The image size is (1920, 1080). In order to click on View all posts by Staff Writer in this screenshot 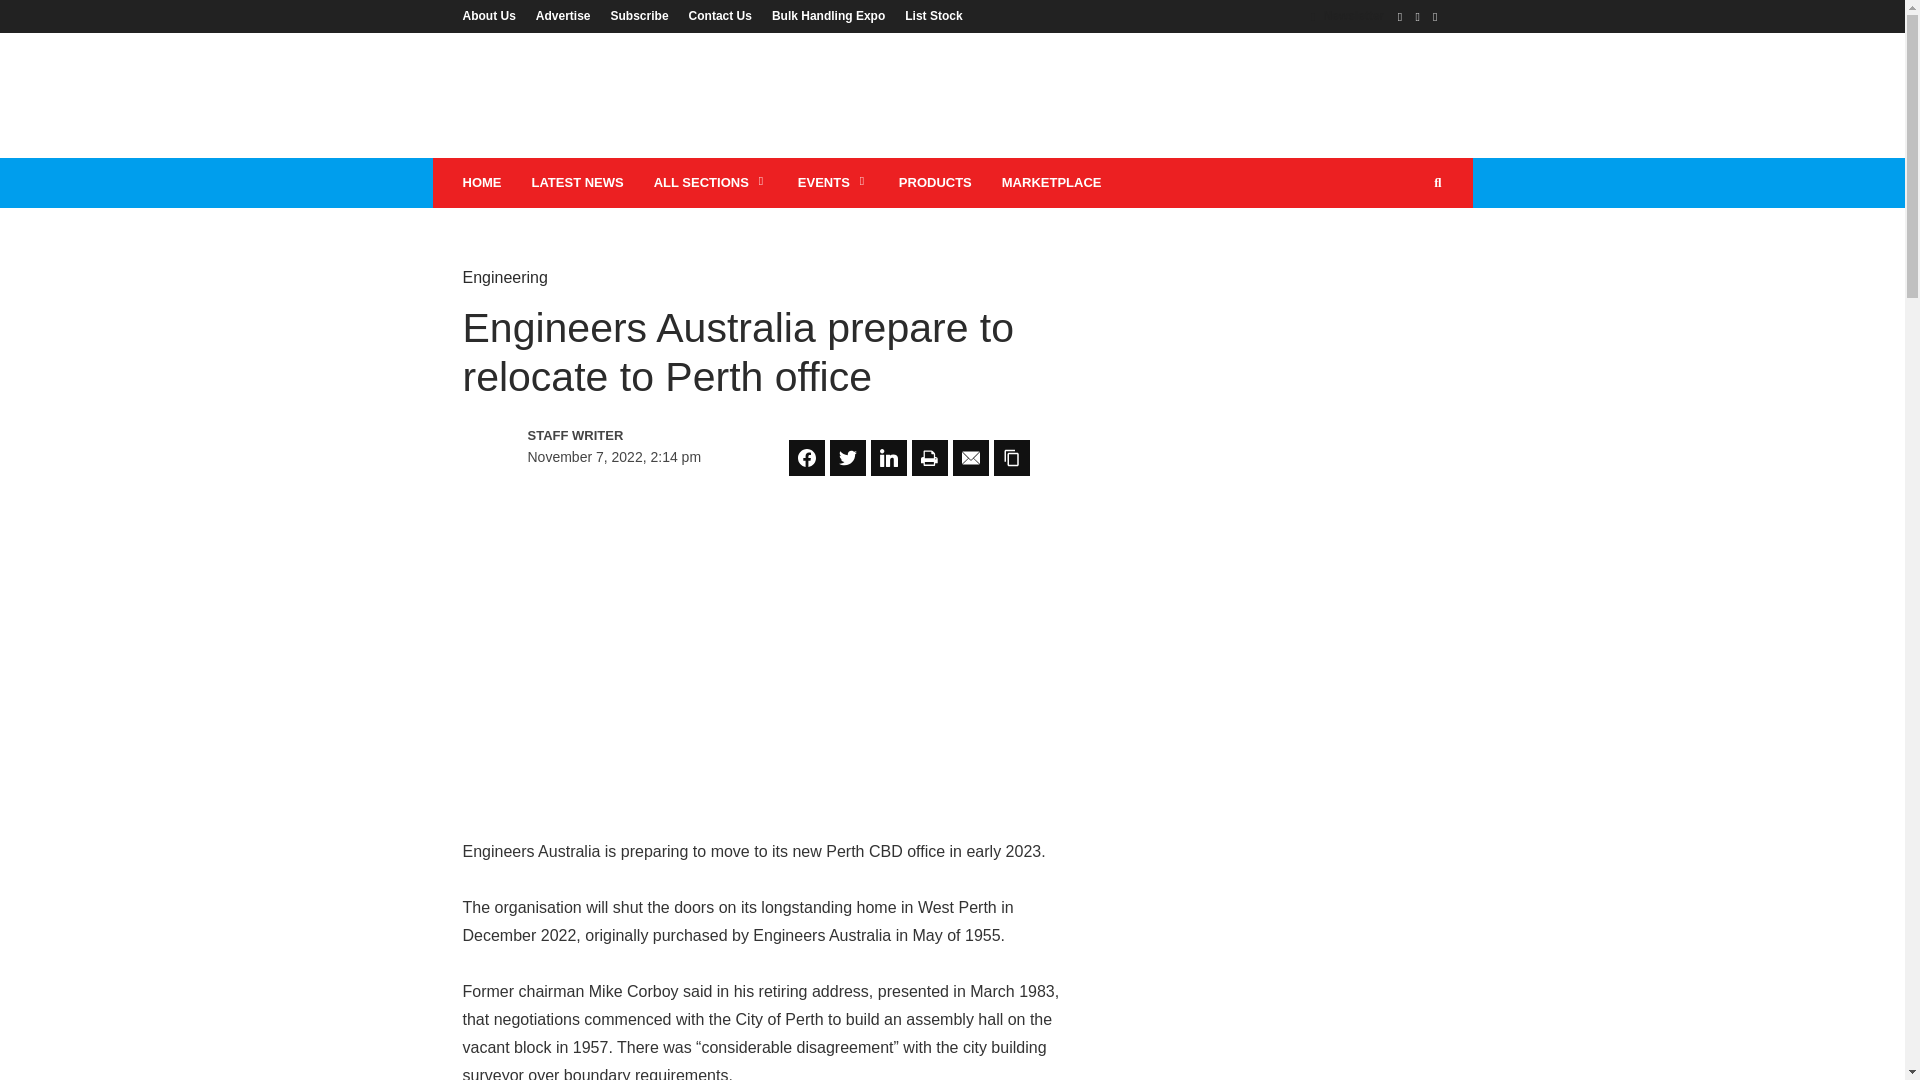, I will do `click(614, 436)`.